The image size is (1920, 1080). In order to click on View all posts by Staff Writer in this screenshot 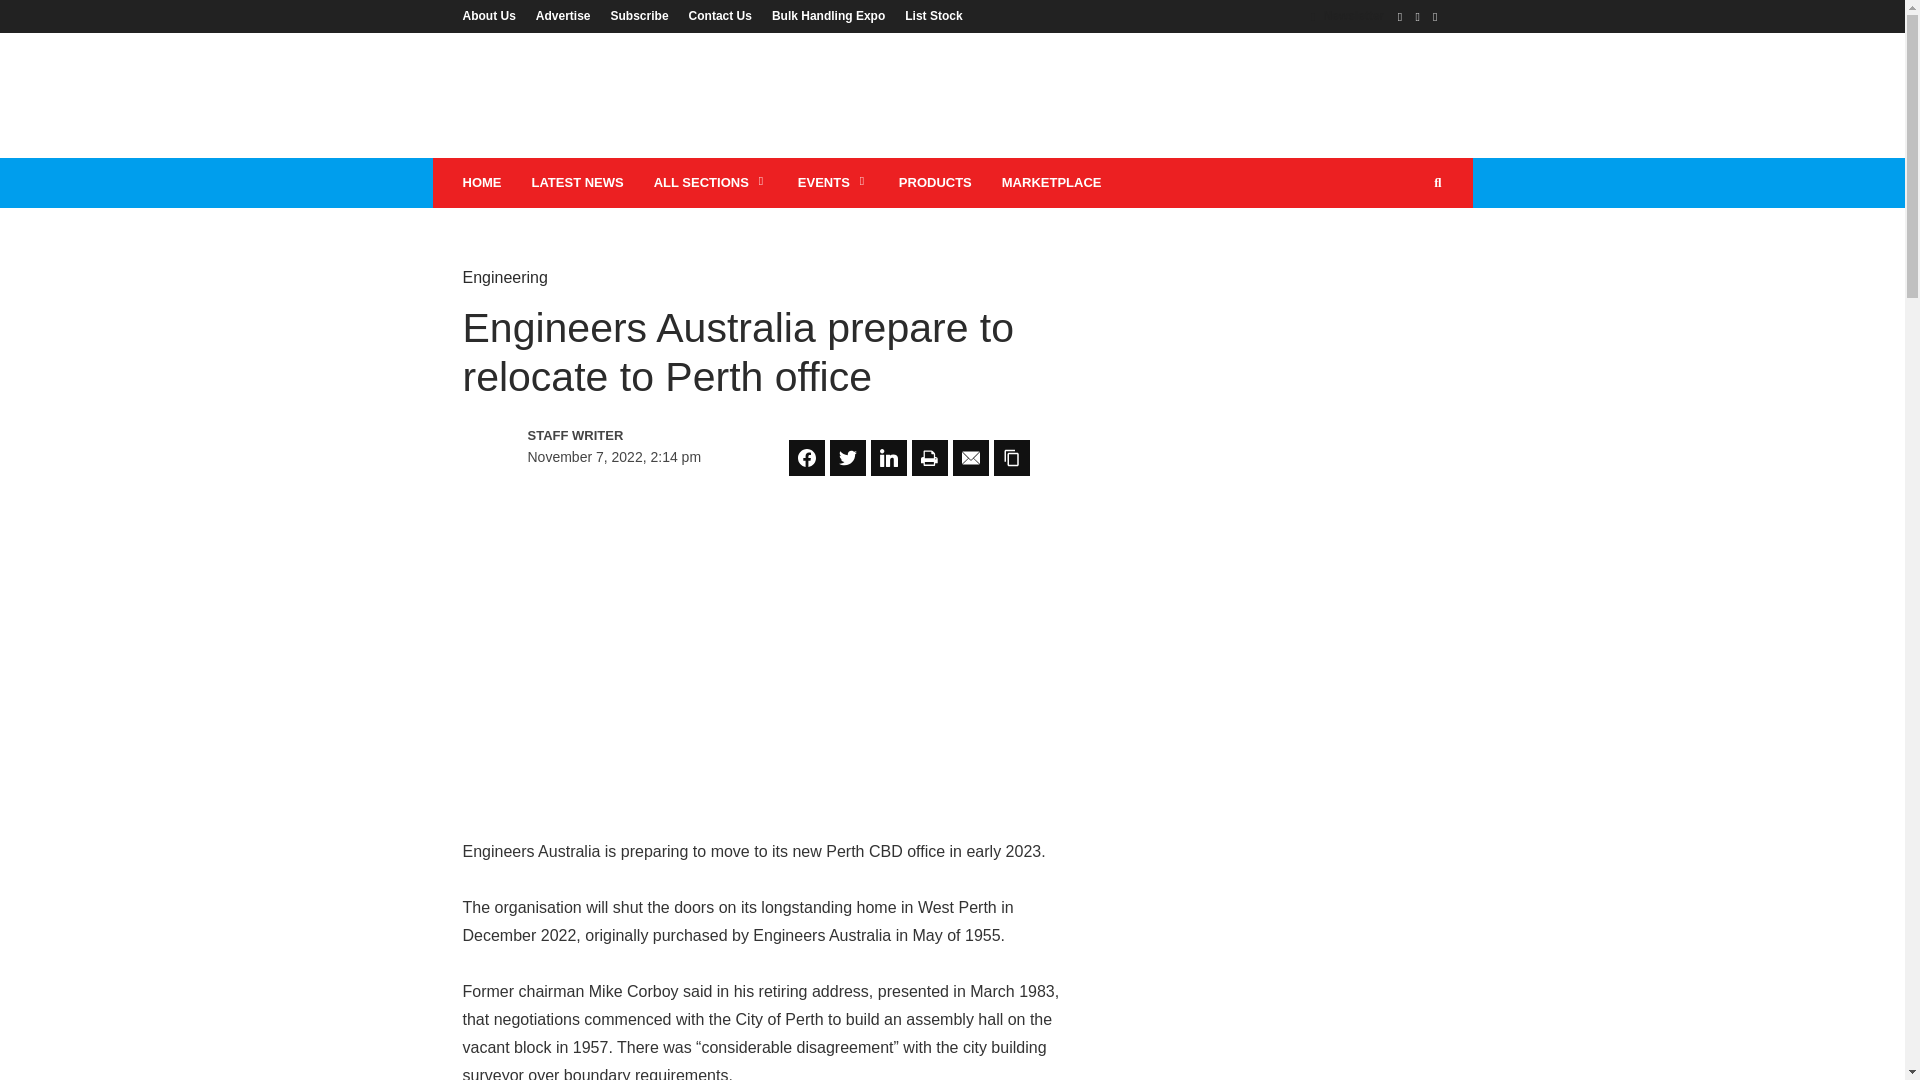, I will do `click(614, 436)`.